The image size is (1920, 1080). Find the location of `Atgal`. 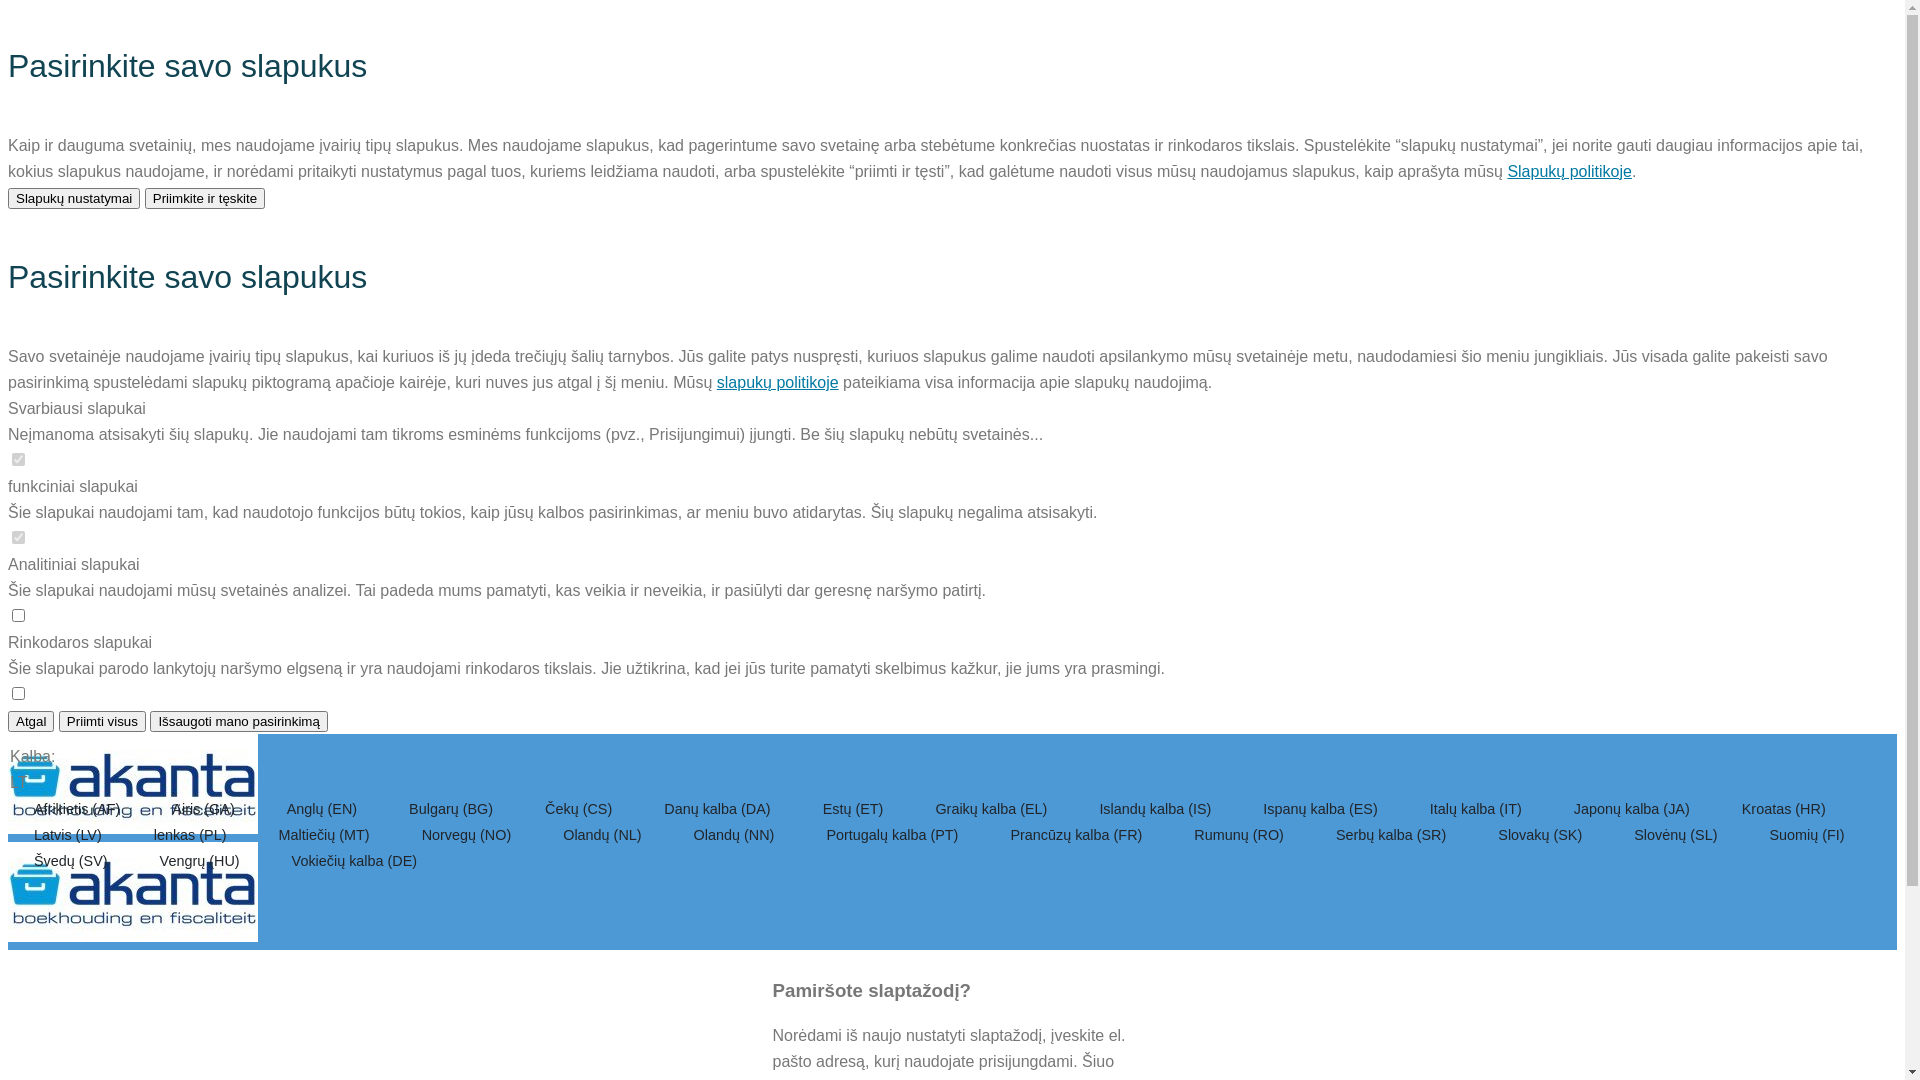

Atgal is located at coordinates (31, 722).